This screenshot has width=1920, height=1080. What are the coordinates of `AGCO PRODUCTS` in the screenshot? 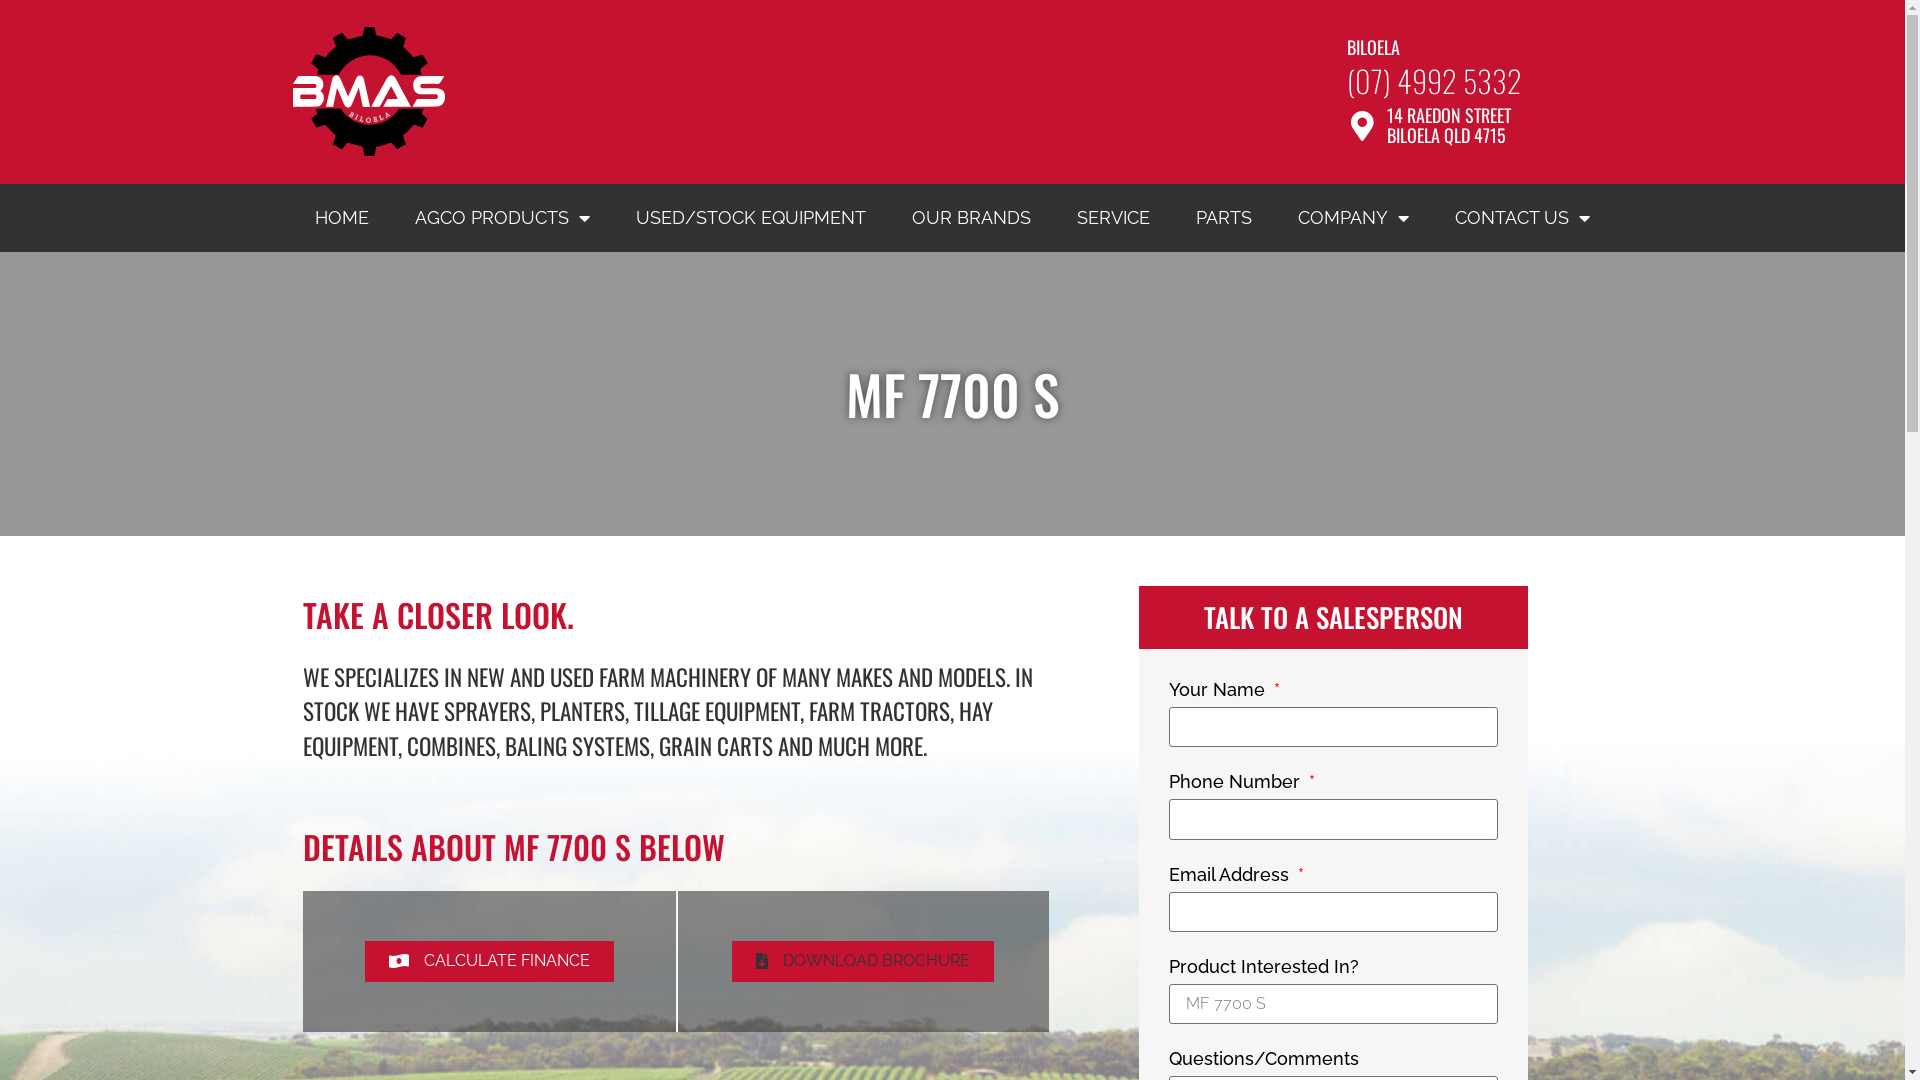 It's located at (502, 217).